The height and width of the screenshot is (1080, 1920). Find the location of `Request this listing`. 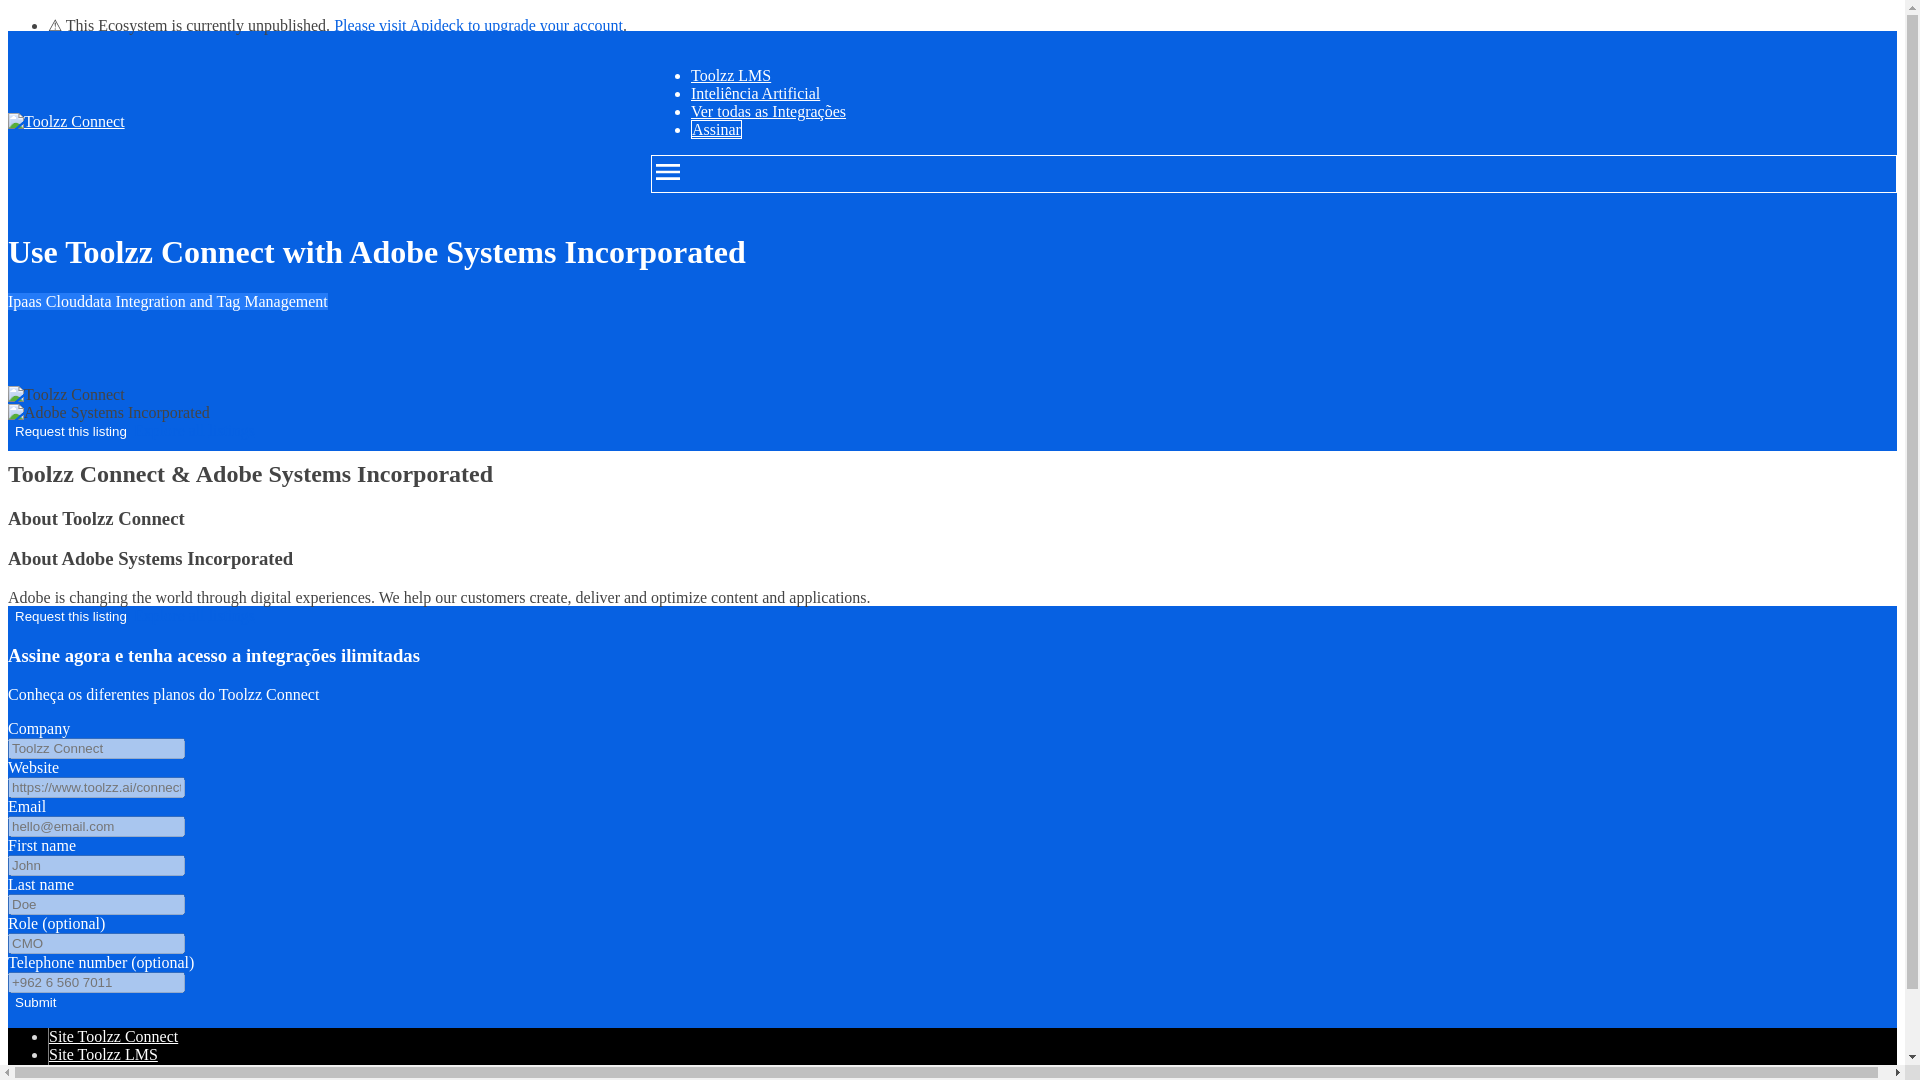

Request this listing is located at coordinates (70, 616).